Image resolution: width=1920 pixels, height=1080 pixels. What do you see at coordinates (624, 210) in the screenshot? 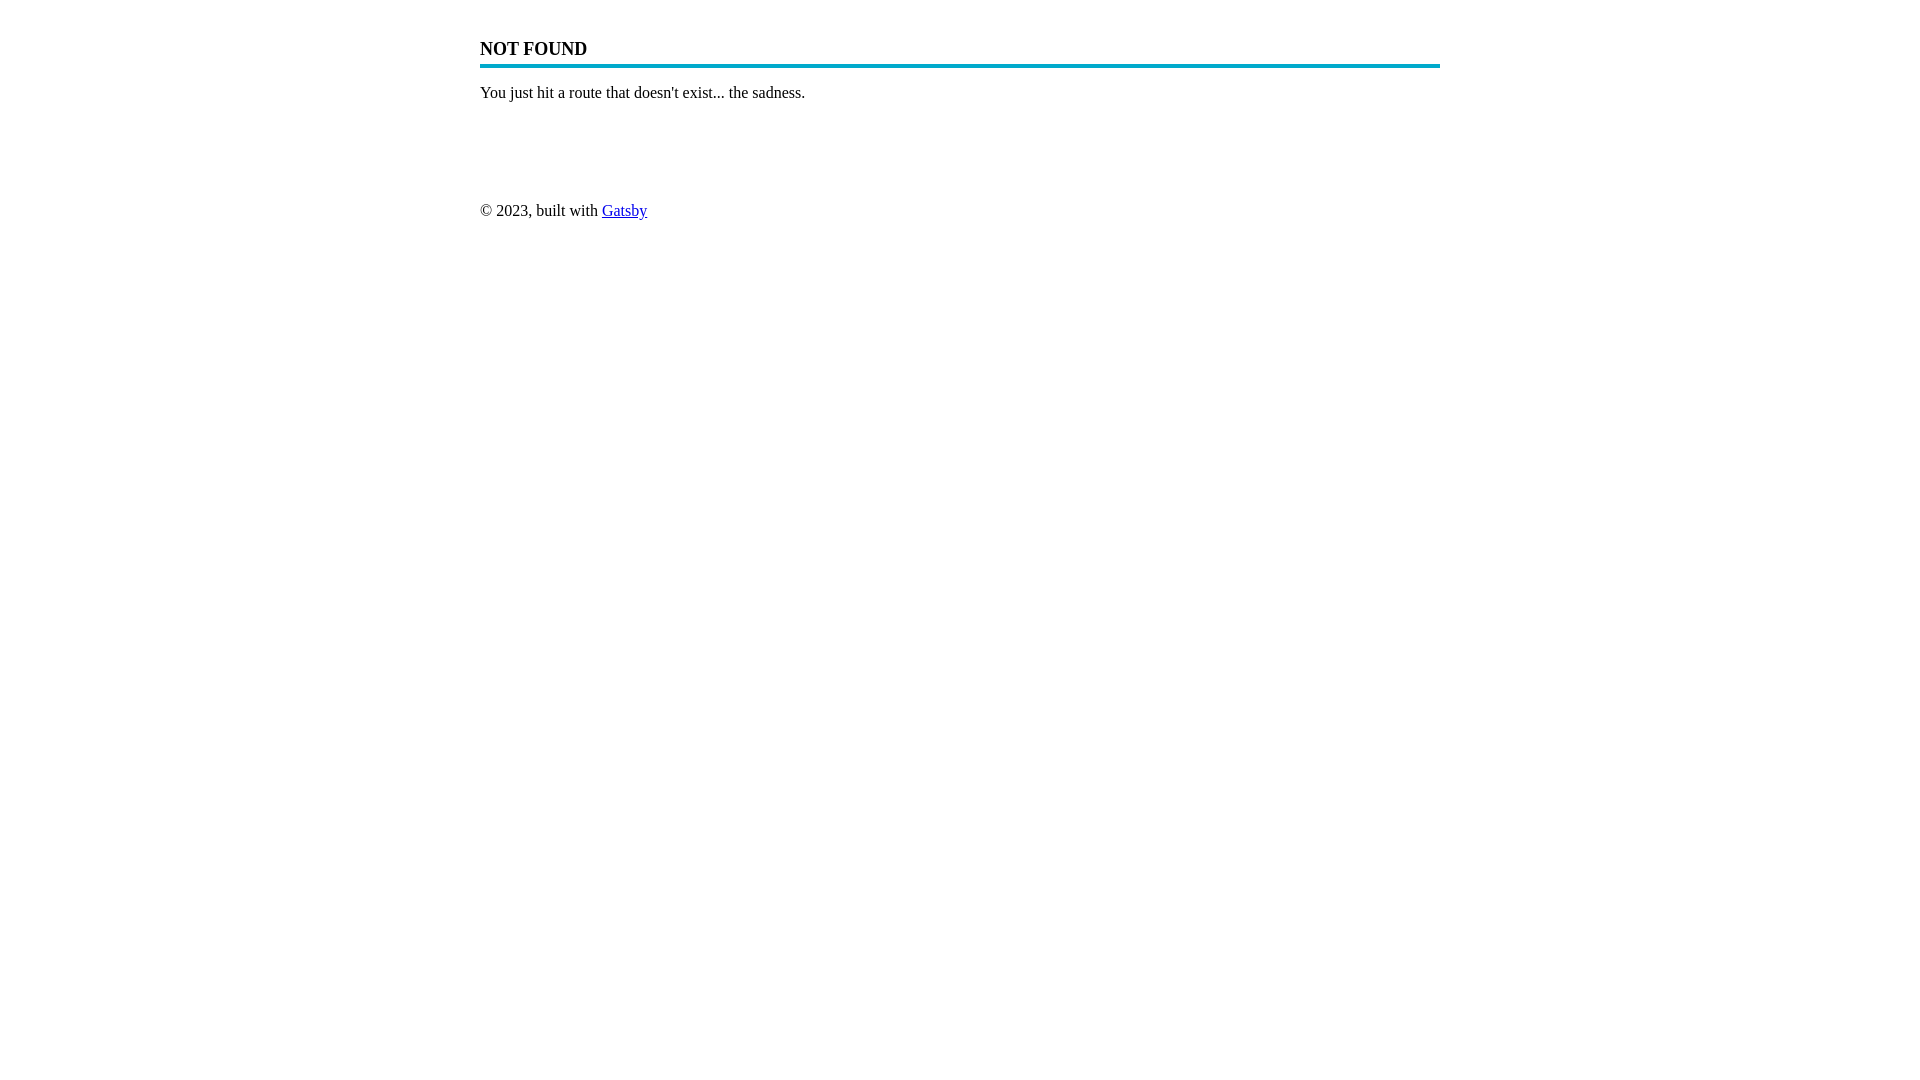
I see `Gatsby` at bounding box center [624, 210].